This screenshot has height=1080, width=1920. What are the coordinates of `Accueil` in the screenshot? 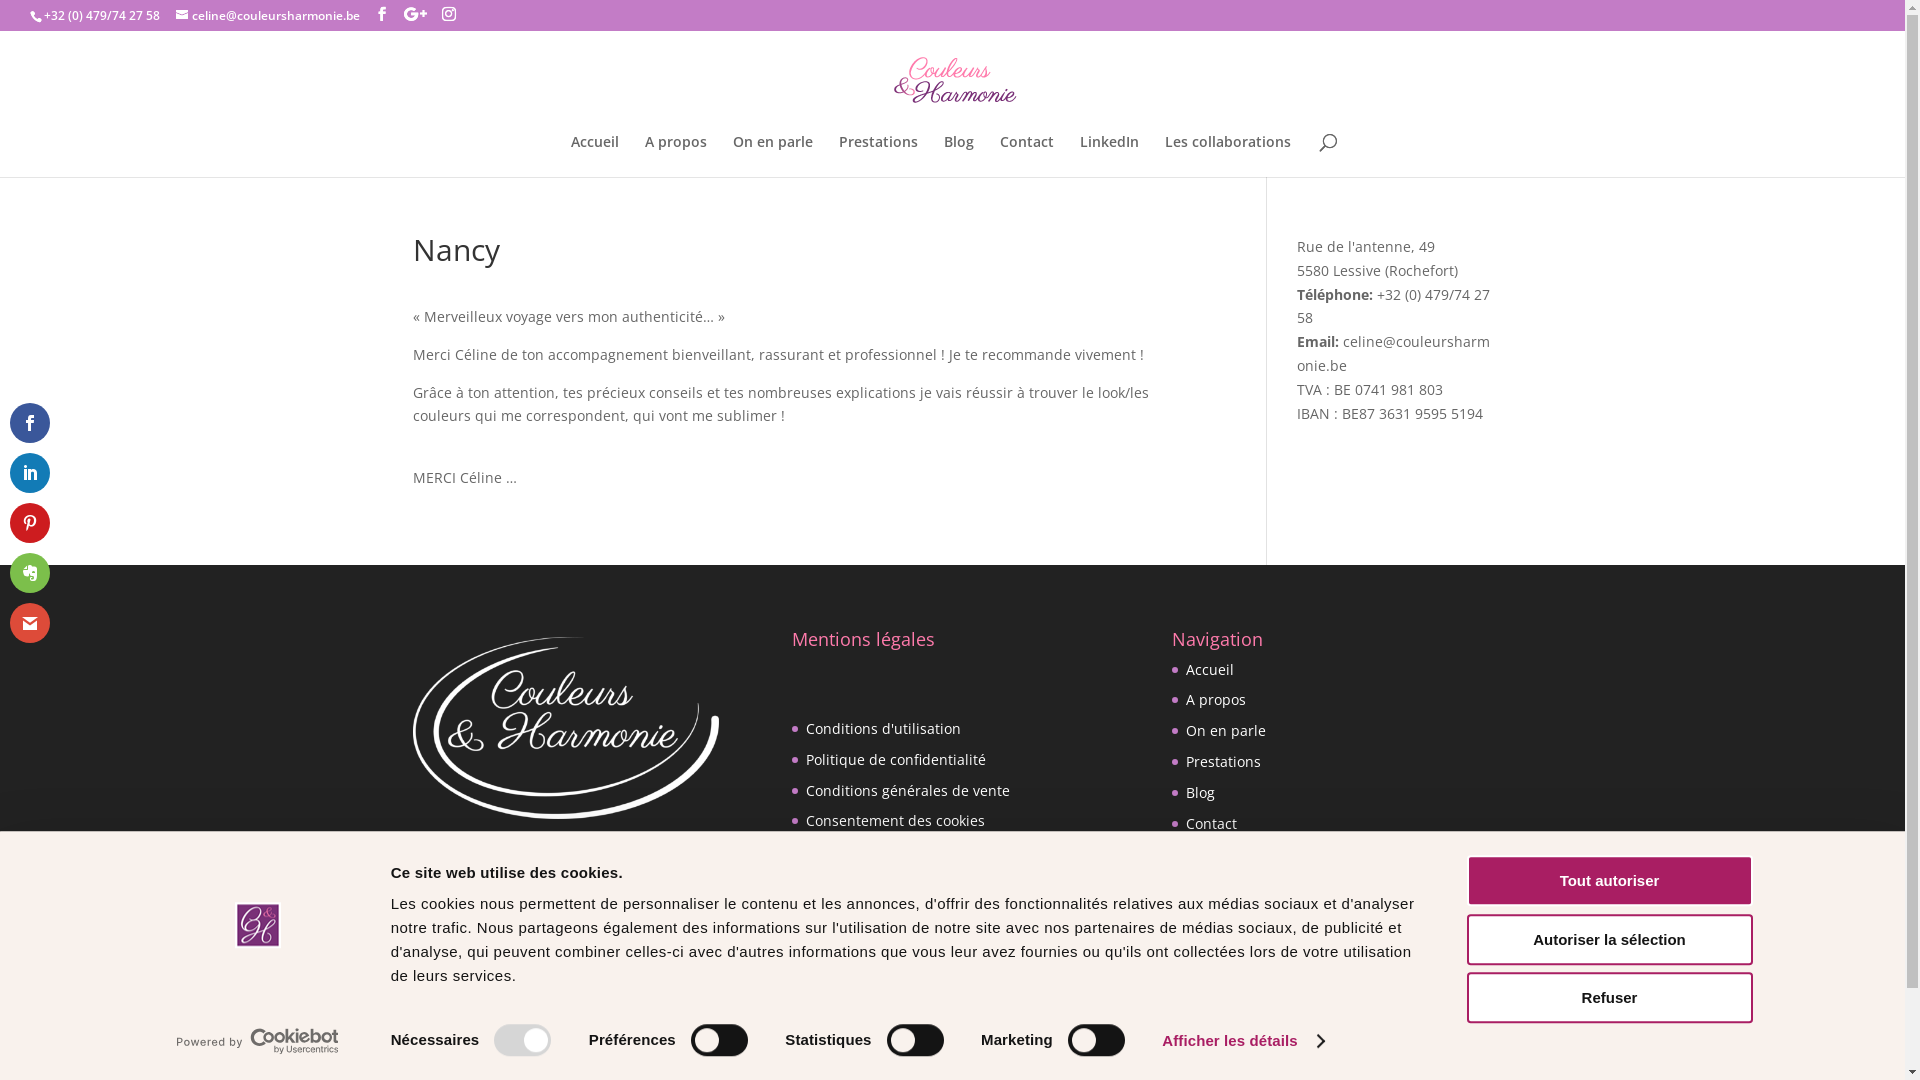 It's located at (1210, 670).